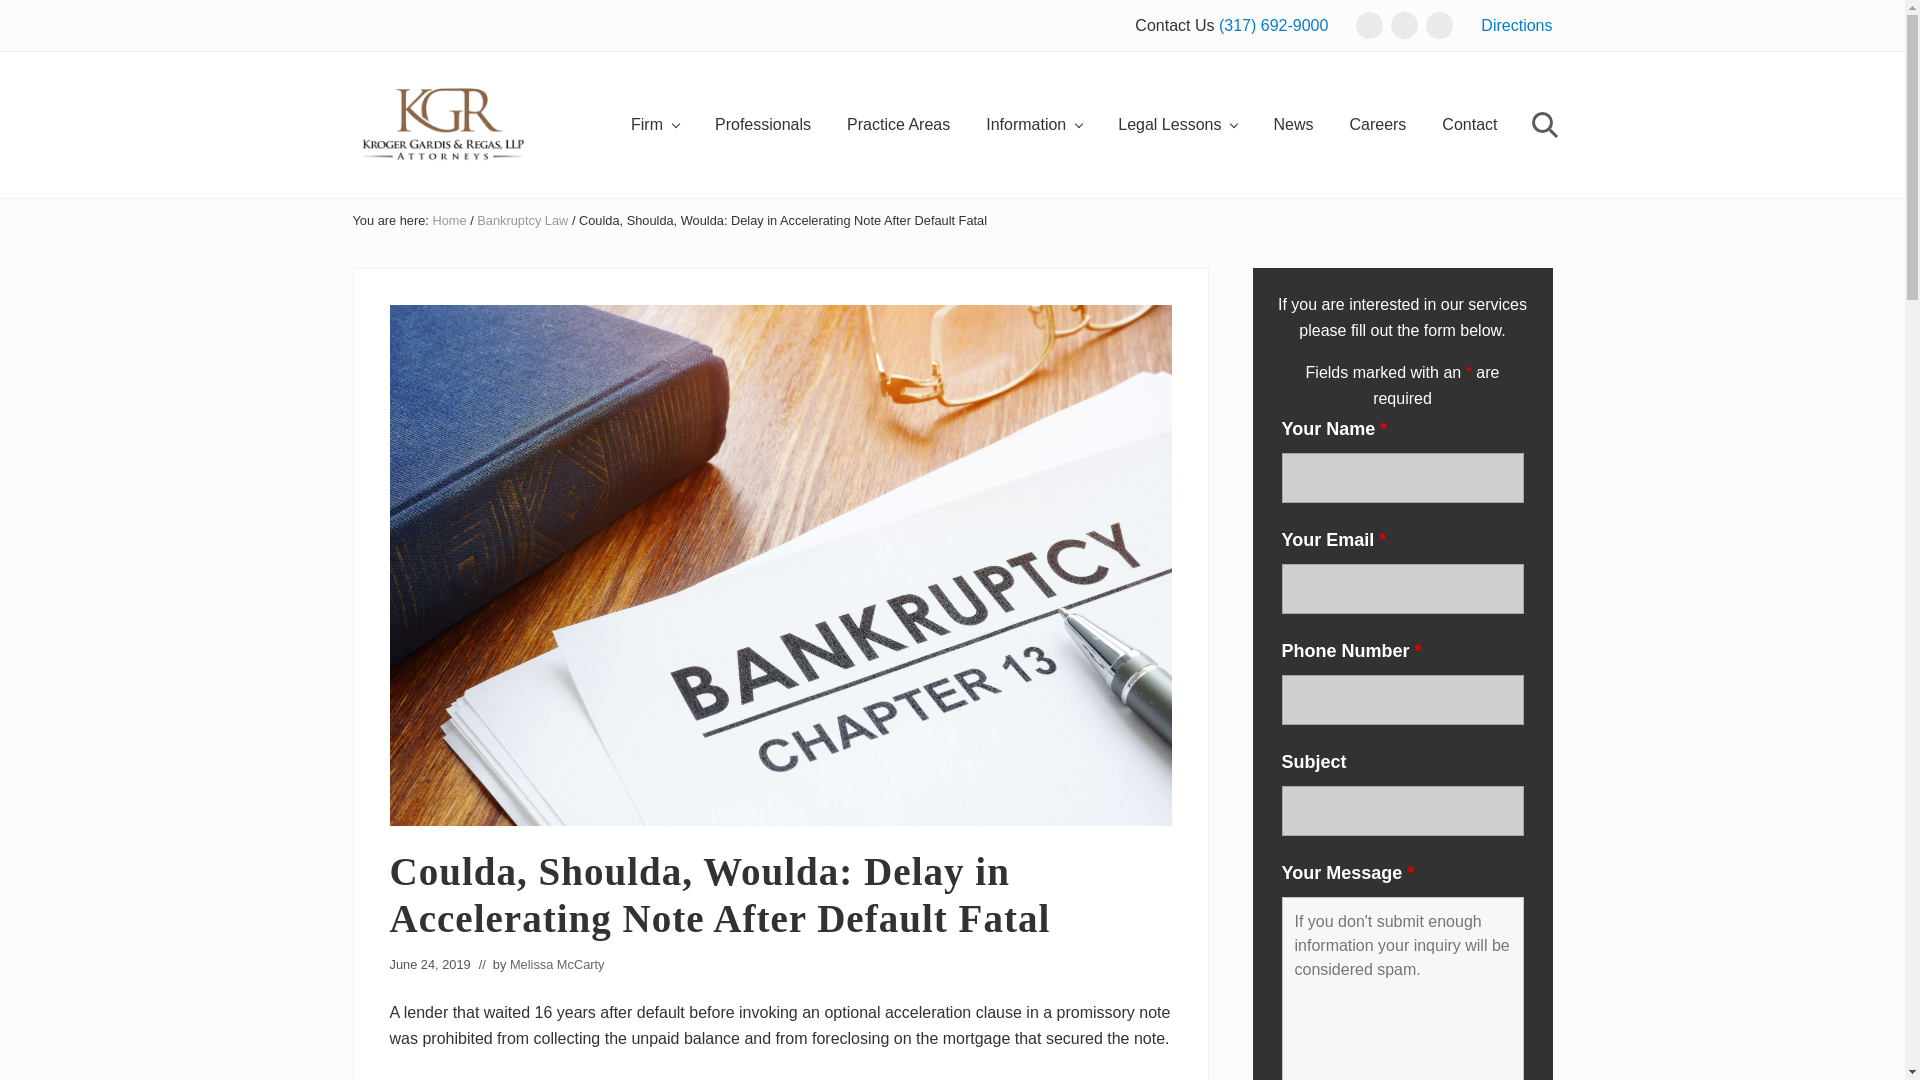 This screenshot has height=1080, width=1920. What do you see at coordinates (1034, 126) in the screenshot?
I see `Information` at bounding box center [1034, 126].